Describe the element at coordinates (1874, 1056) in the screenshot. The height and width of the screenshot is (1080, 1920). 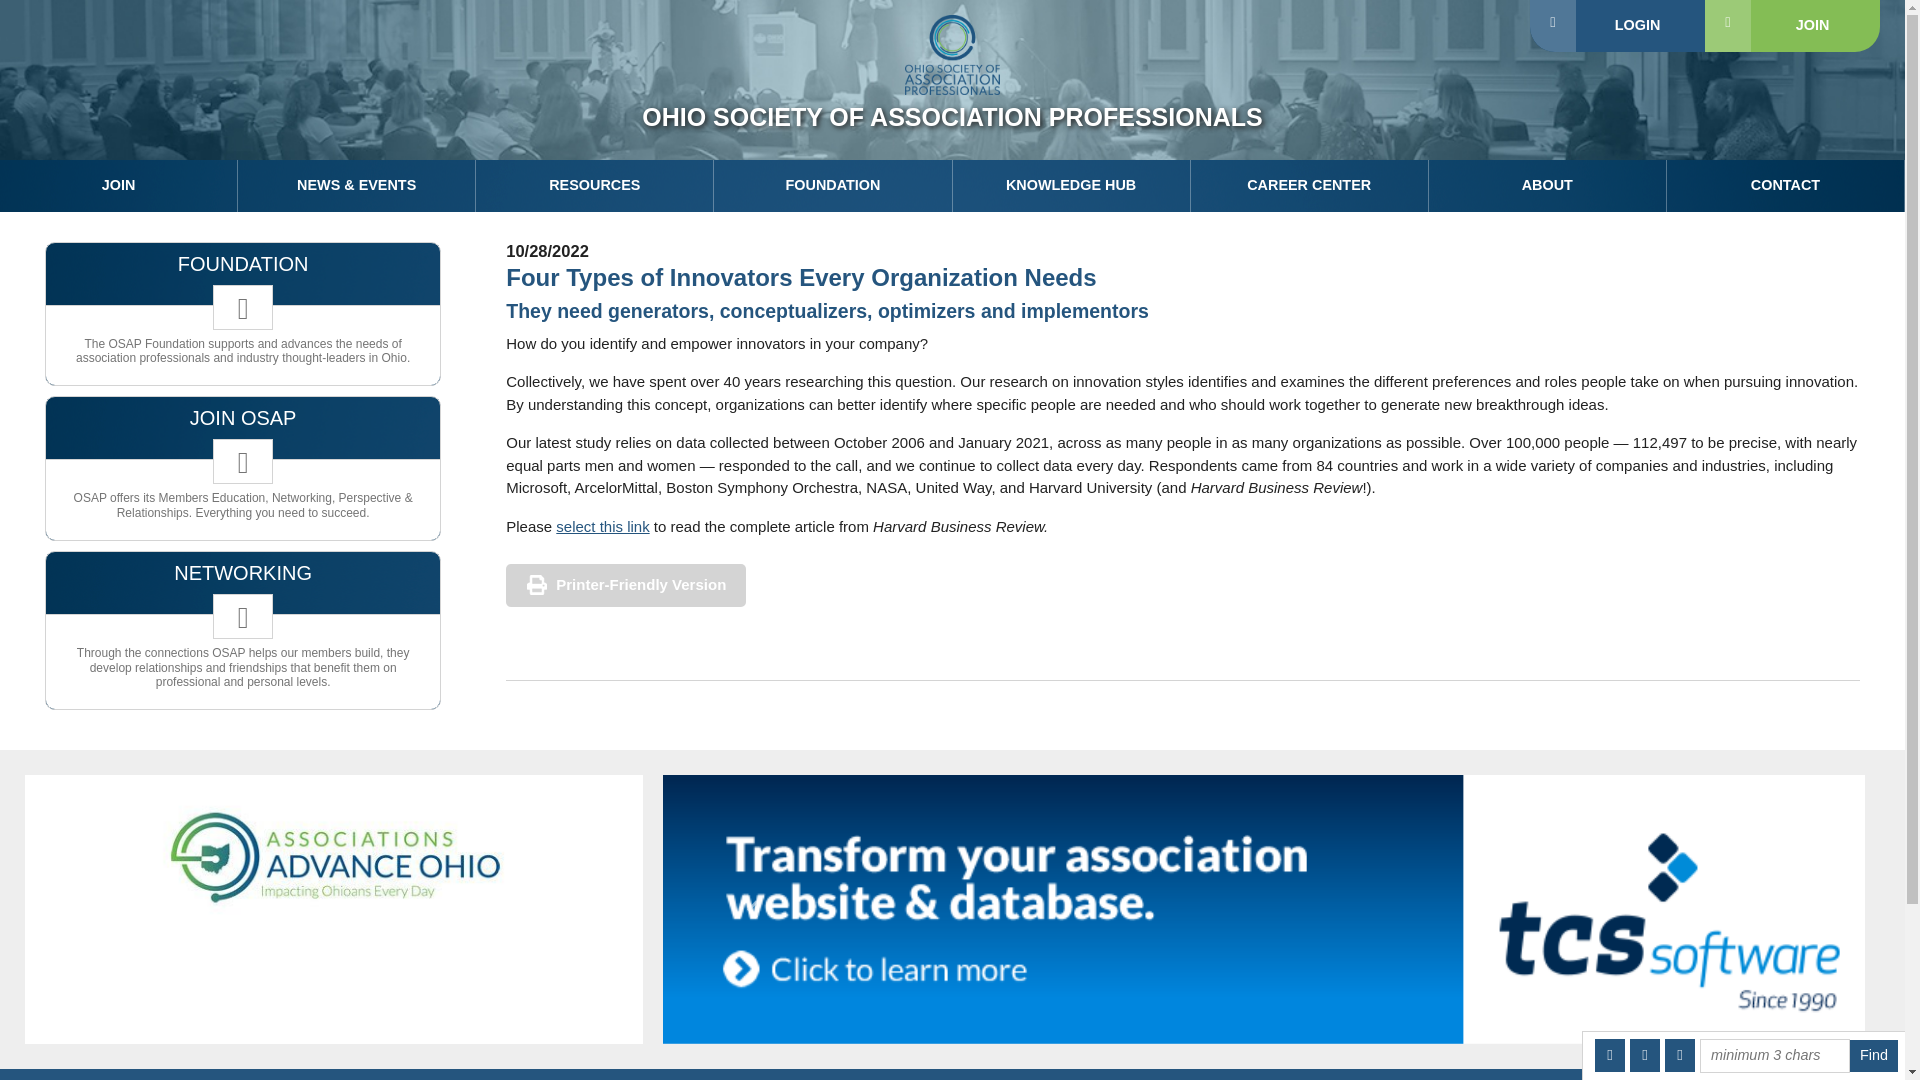
I see `Find` at that location.